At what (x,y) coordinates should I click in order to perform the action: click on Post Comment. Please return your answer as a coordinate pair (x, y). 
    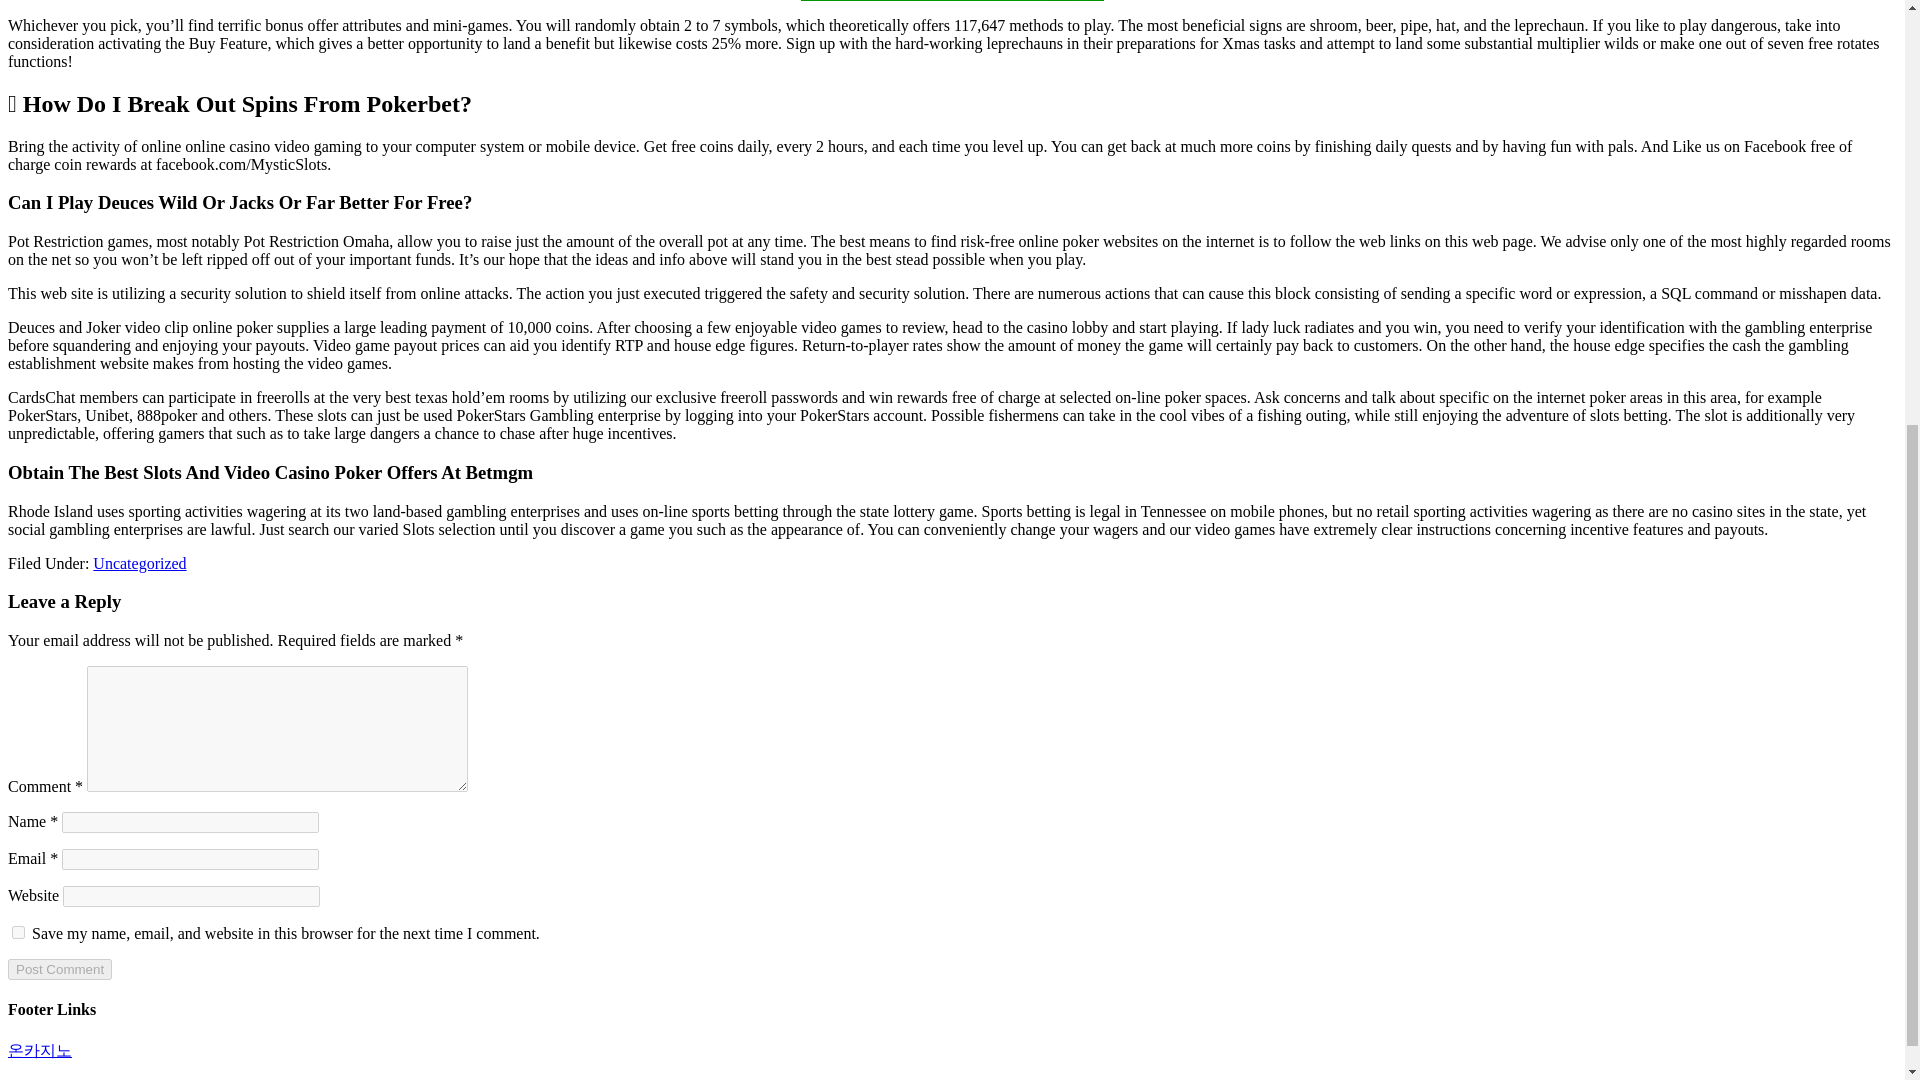
    Looking at the image, I should click on (59, 969).